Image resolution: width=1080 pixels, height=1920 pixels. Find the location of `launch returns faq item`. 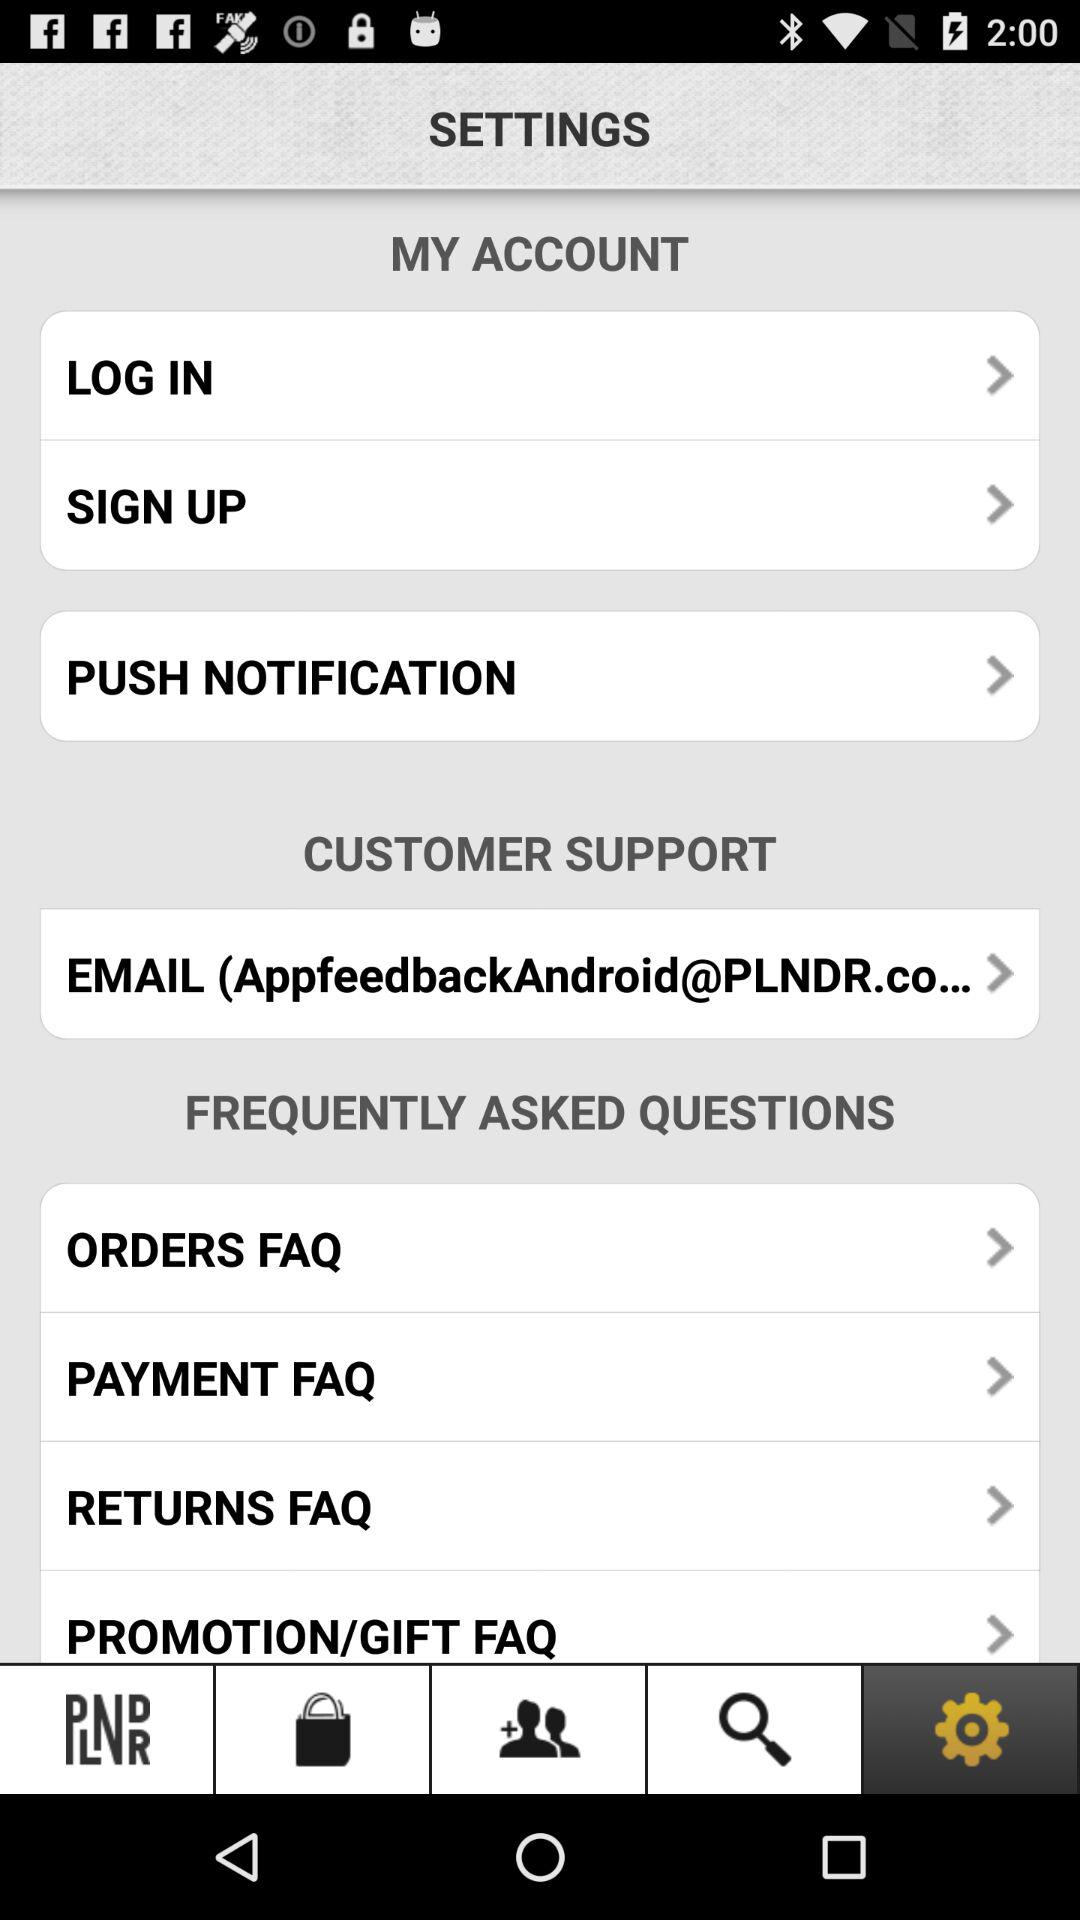

launch returns faq item is located at coordinates (540, 1506).